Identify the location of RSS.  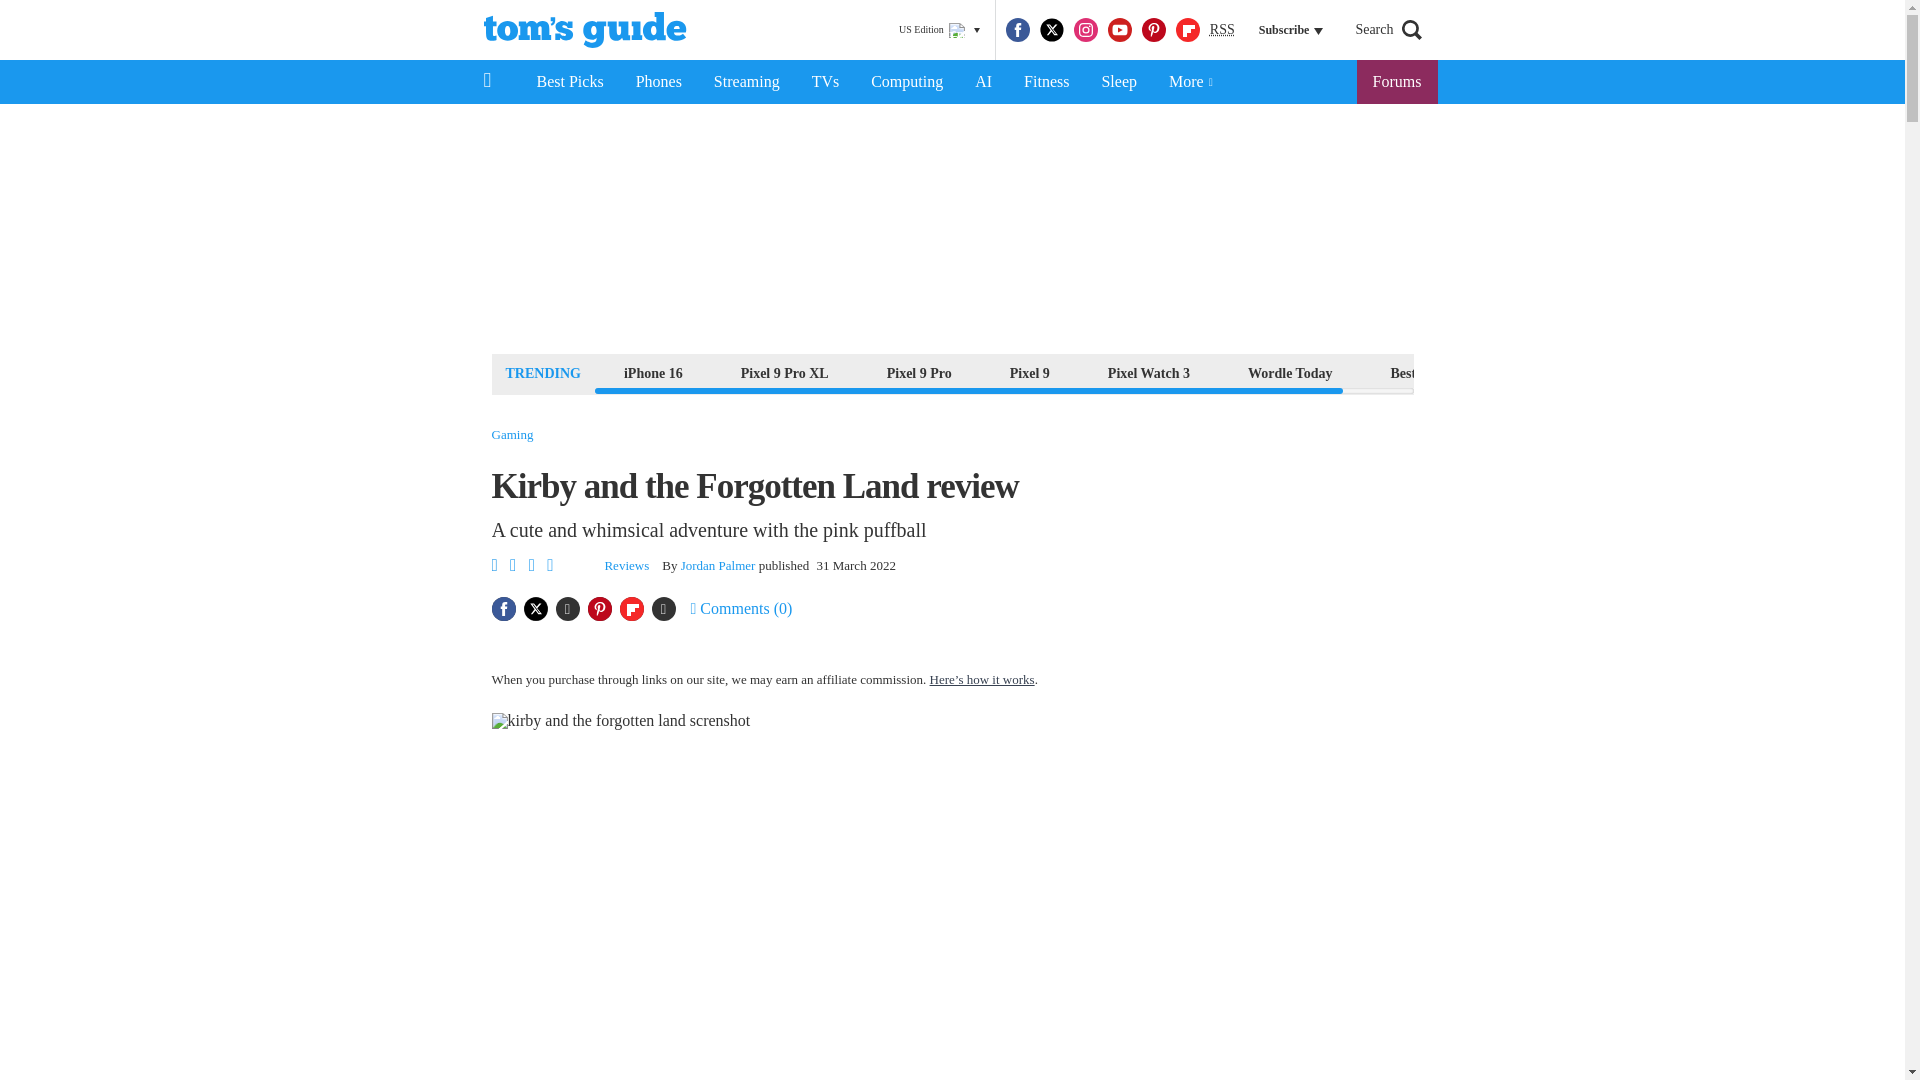
(1222, 30).